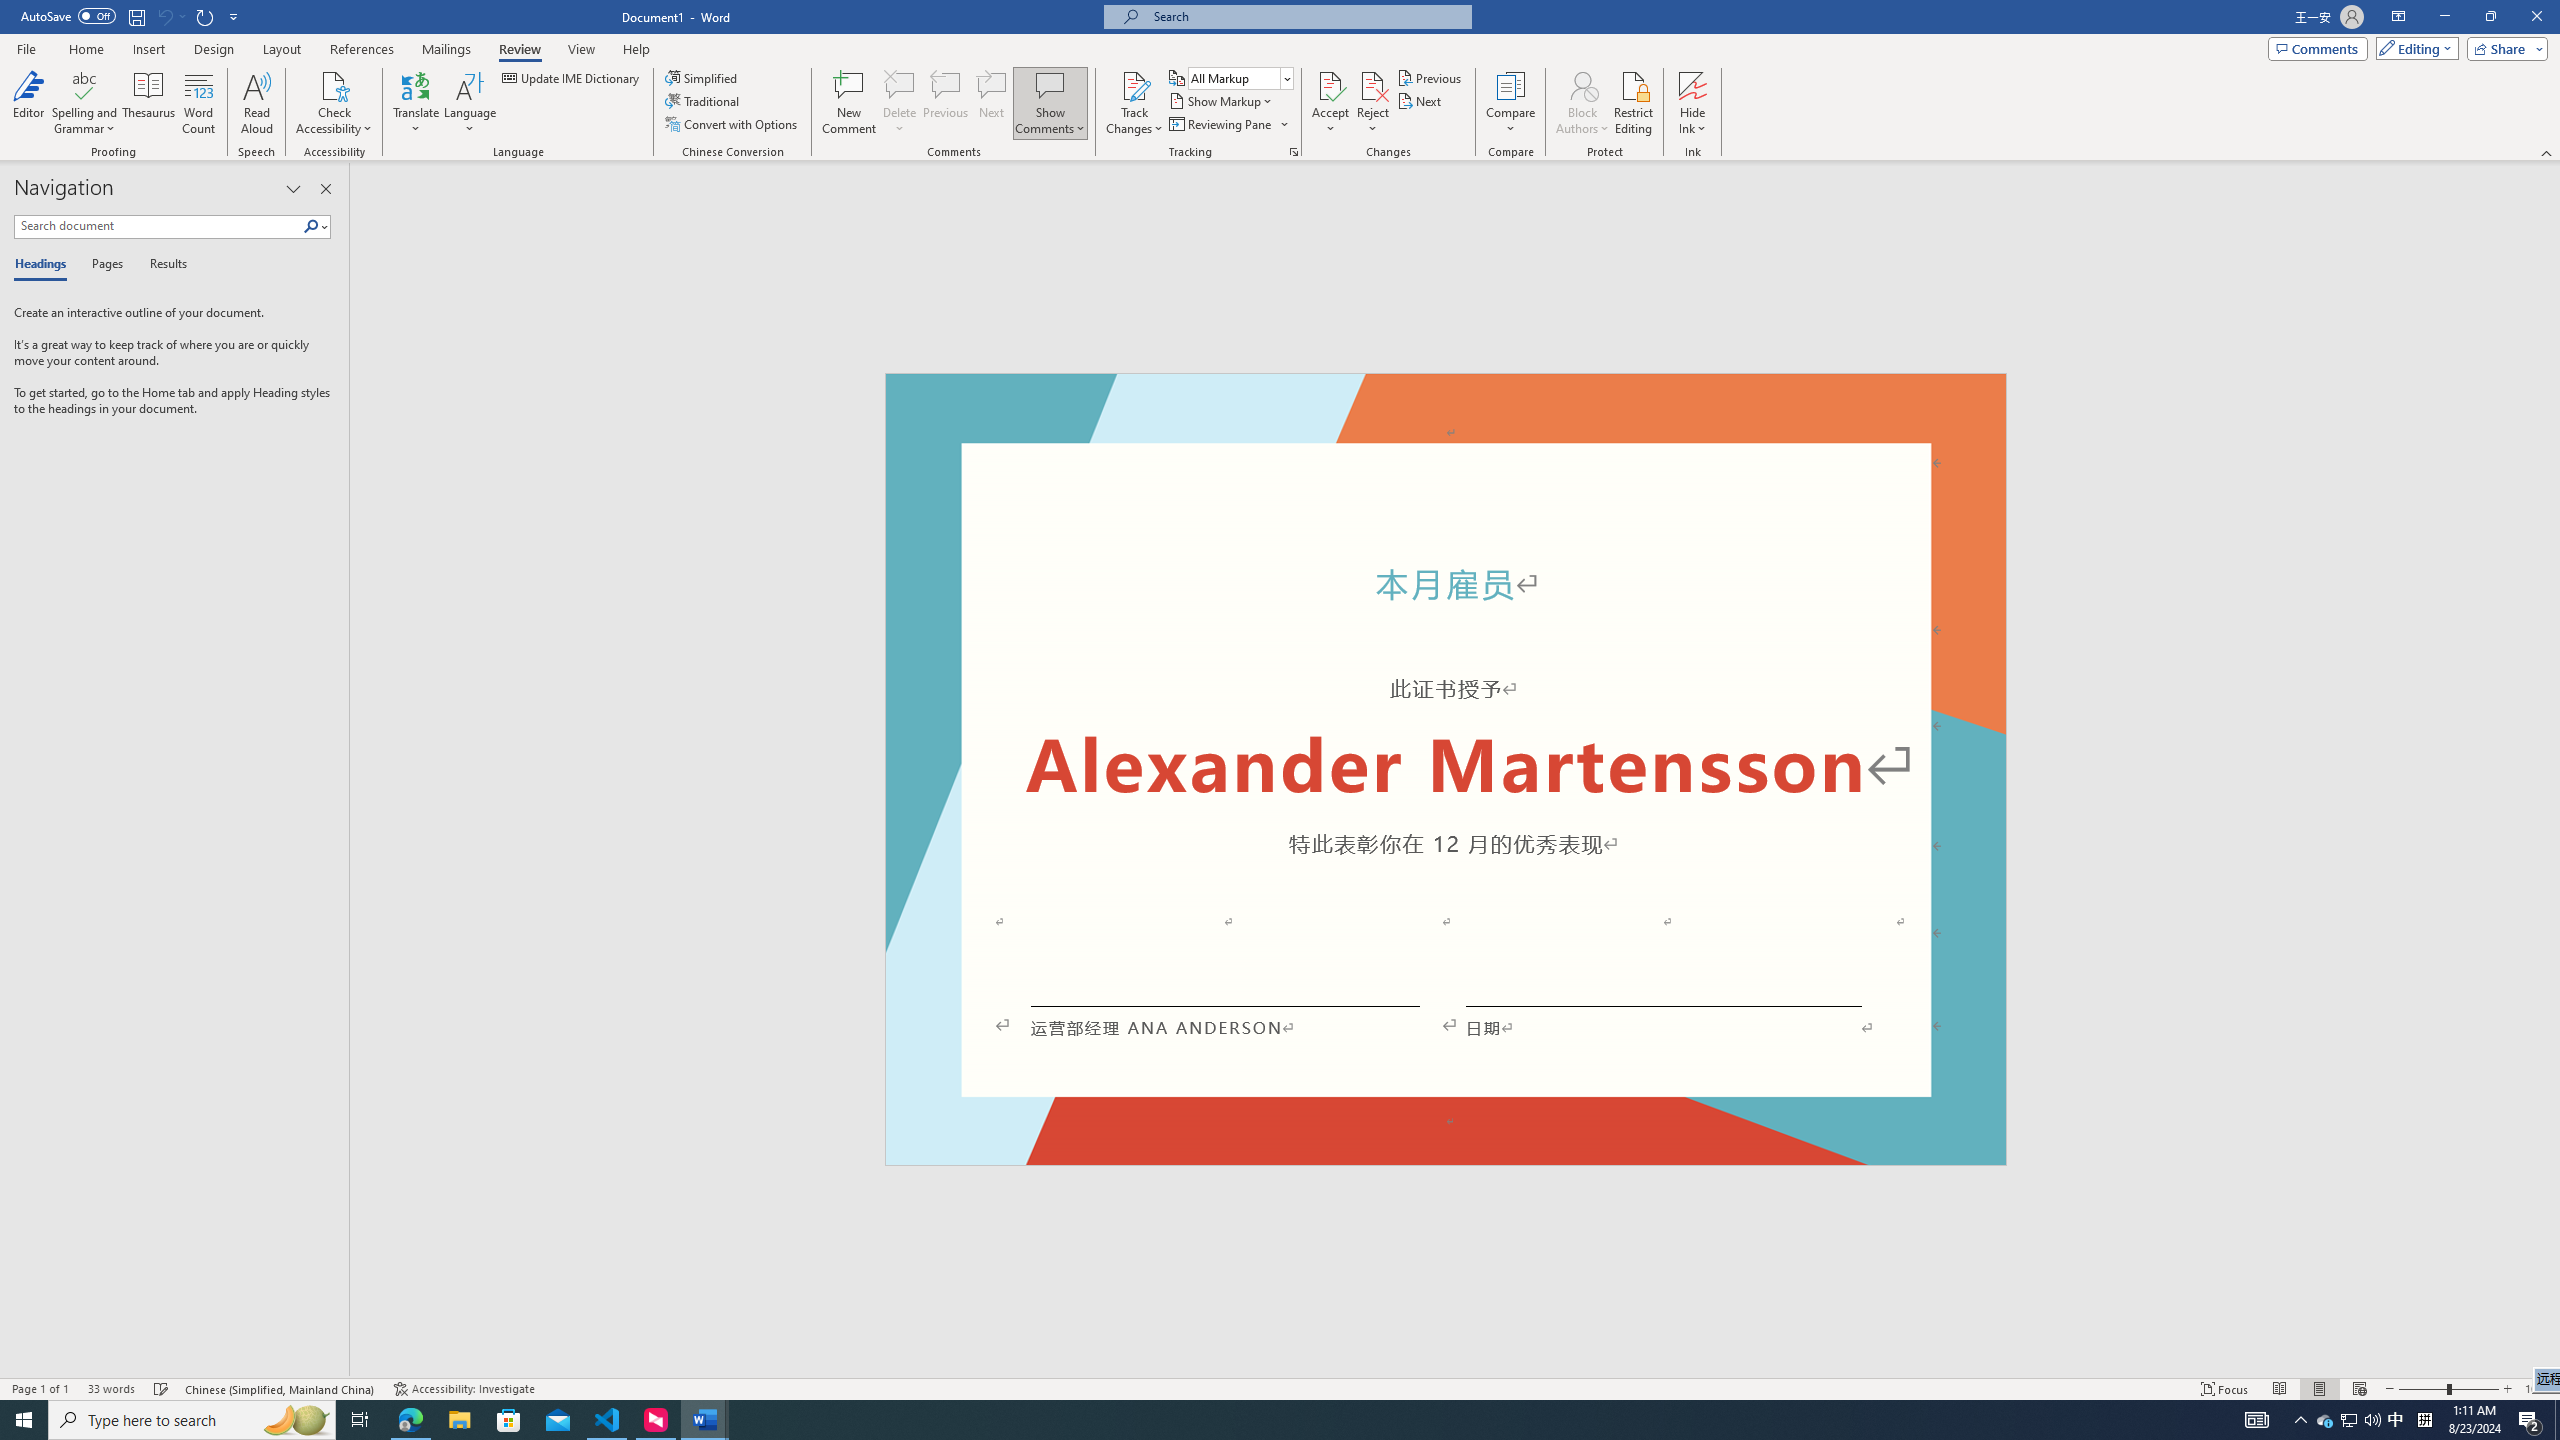 This screenshot has width=2560, height=1440. What do you see at coordinates (1134, 103) in the screenshot?
I see `Track Changes` at bounding box center [1134, 103].